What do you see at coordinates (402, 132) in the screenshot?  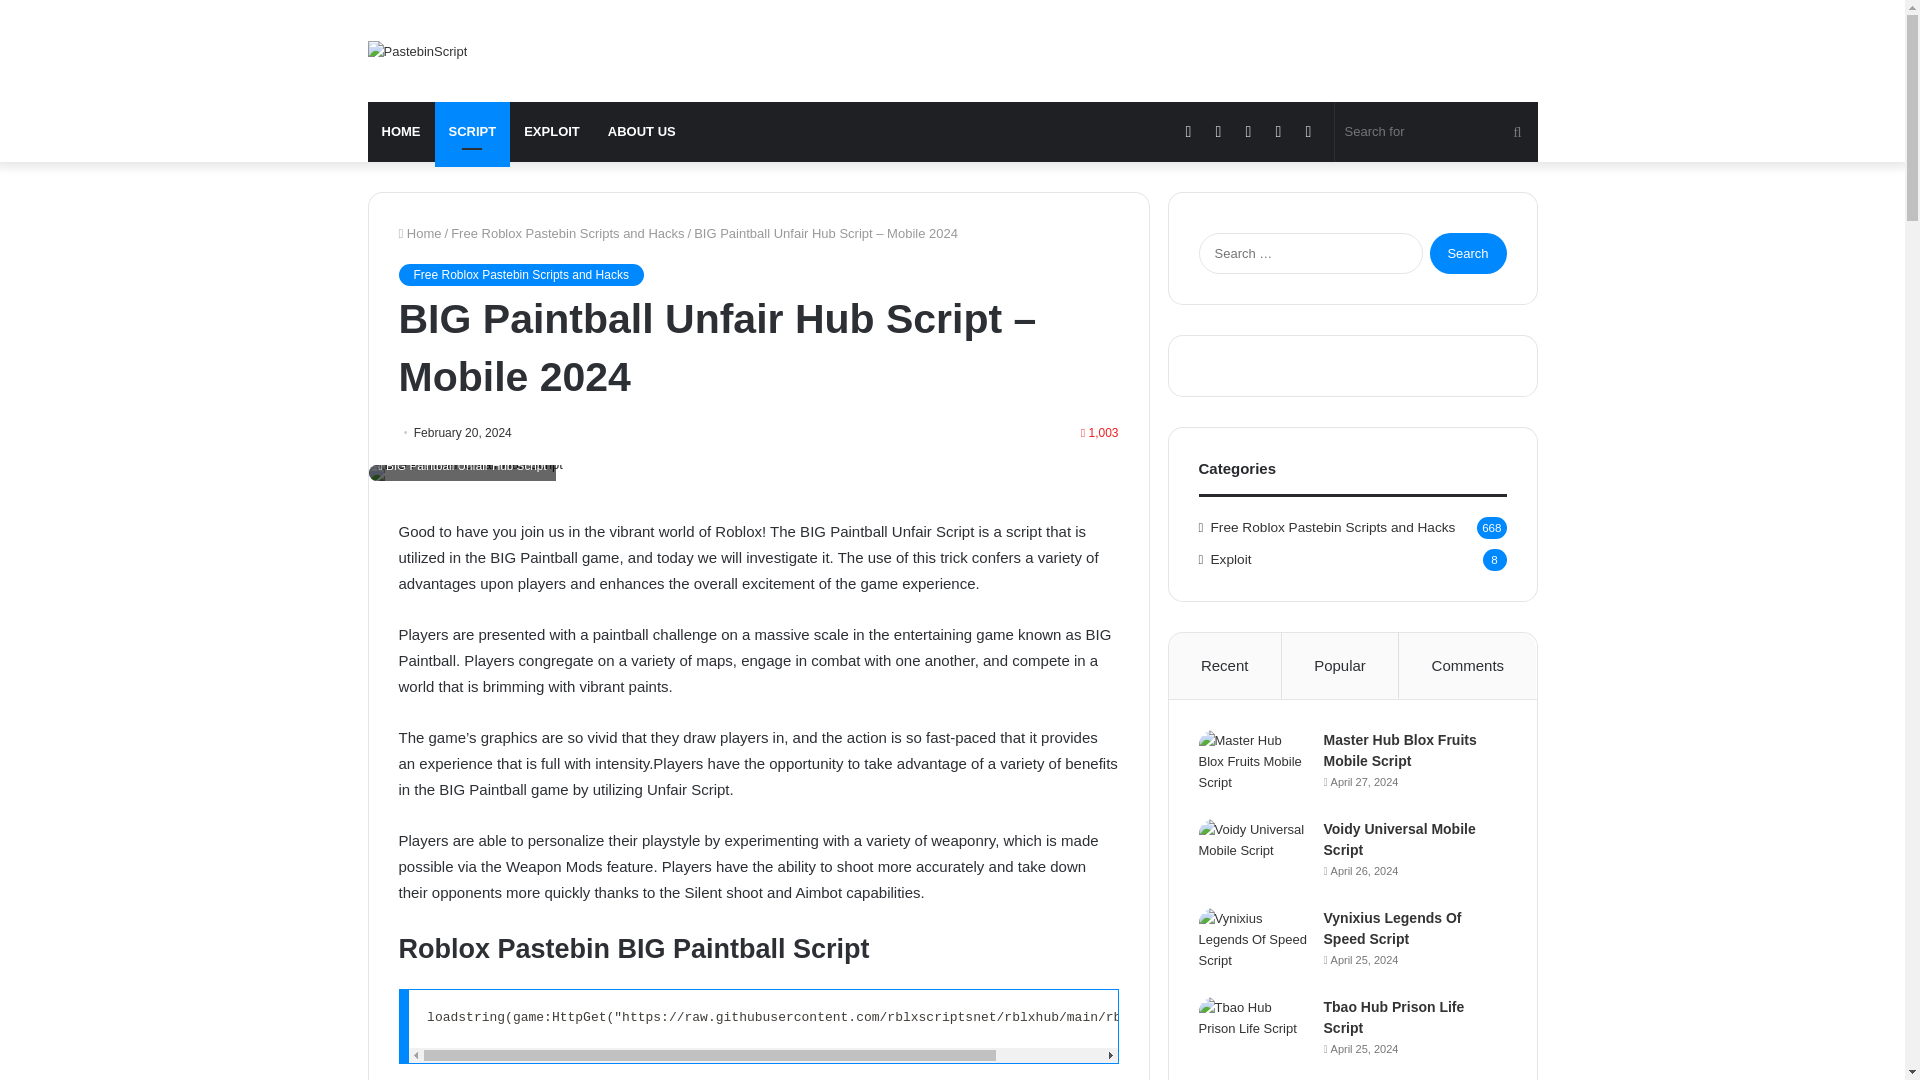 I see `HOME` at bounding box center [402, 132].